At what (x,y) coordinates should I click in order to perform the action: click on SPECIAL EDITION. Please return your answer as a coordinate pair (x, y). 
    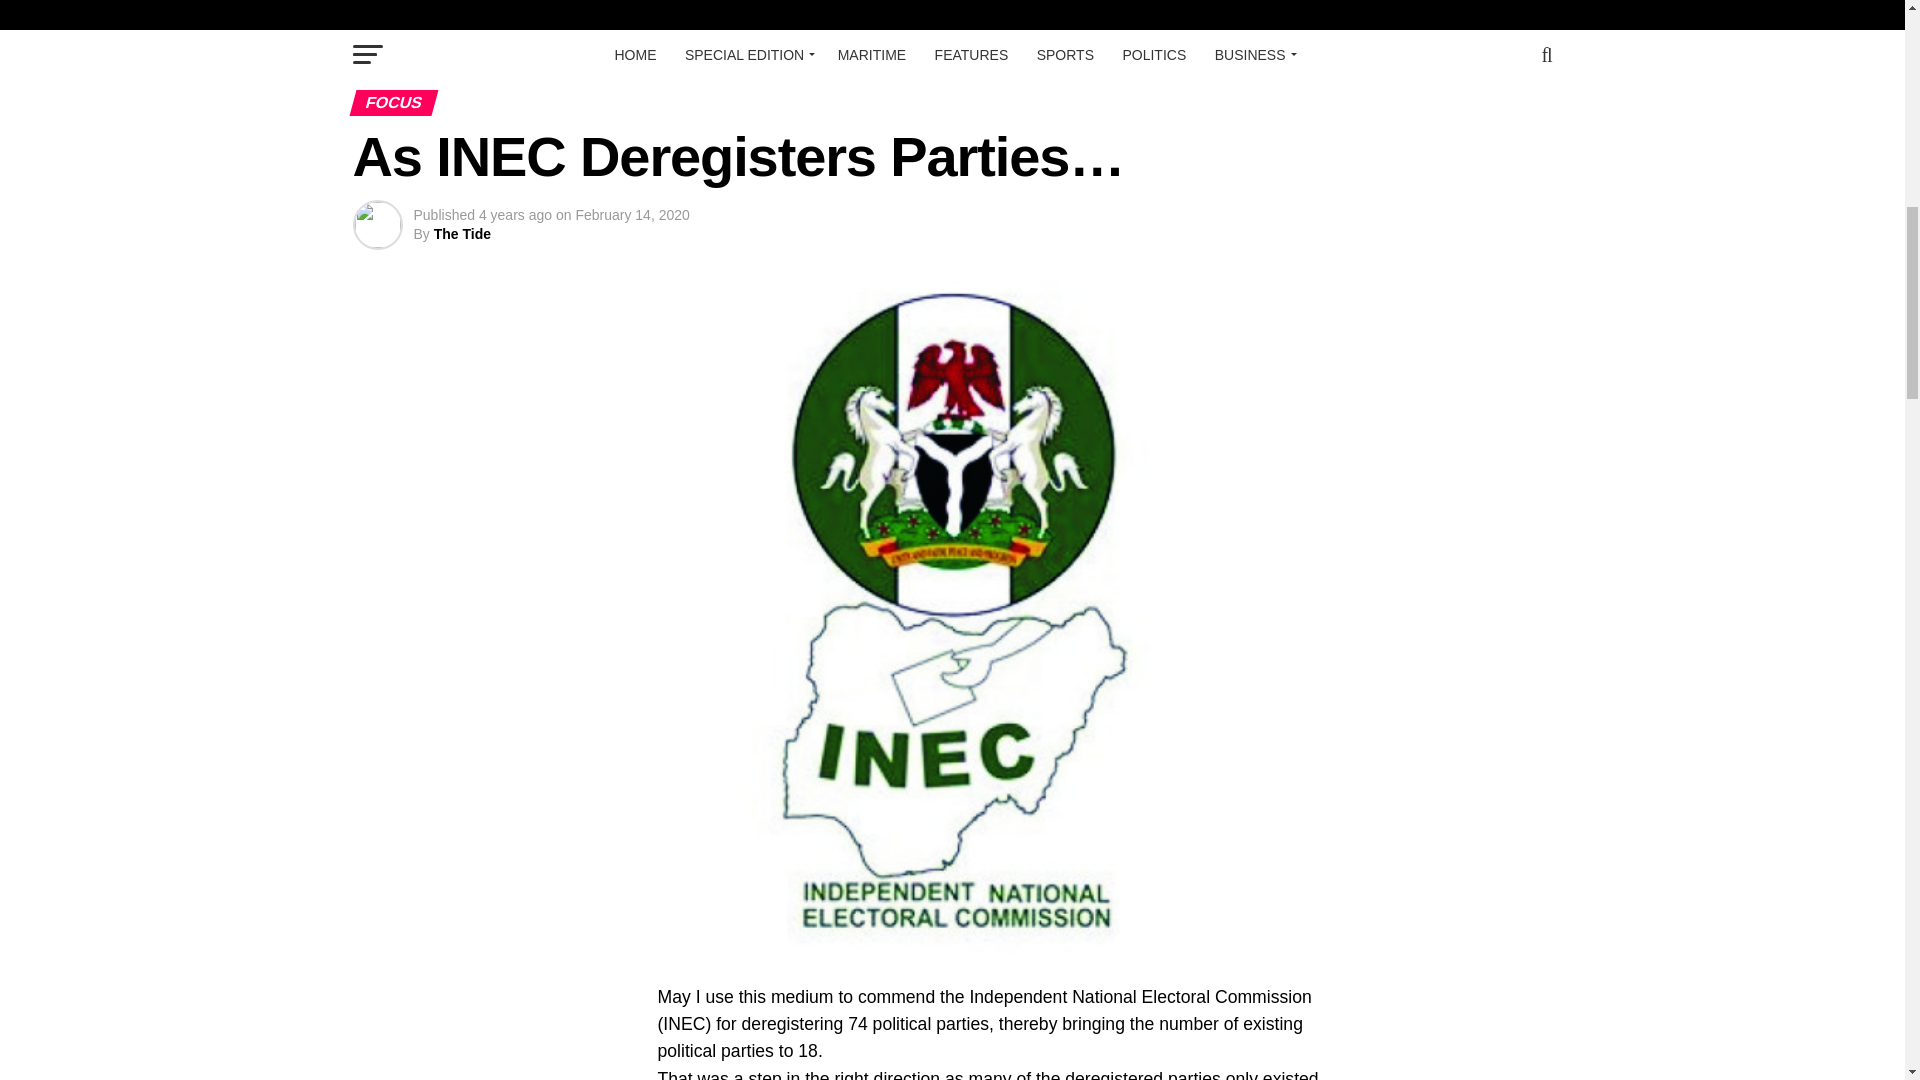
    Looking at the image, I should click on (747, 54).